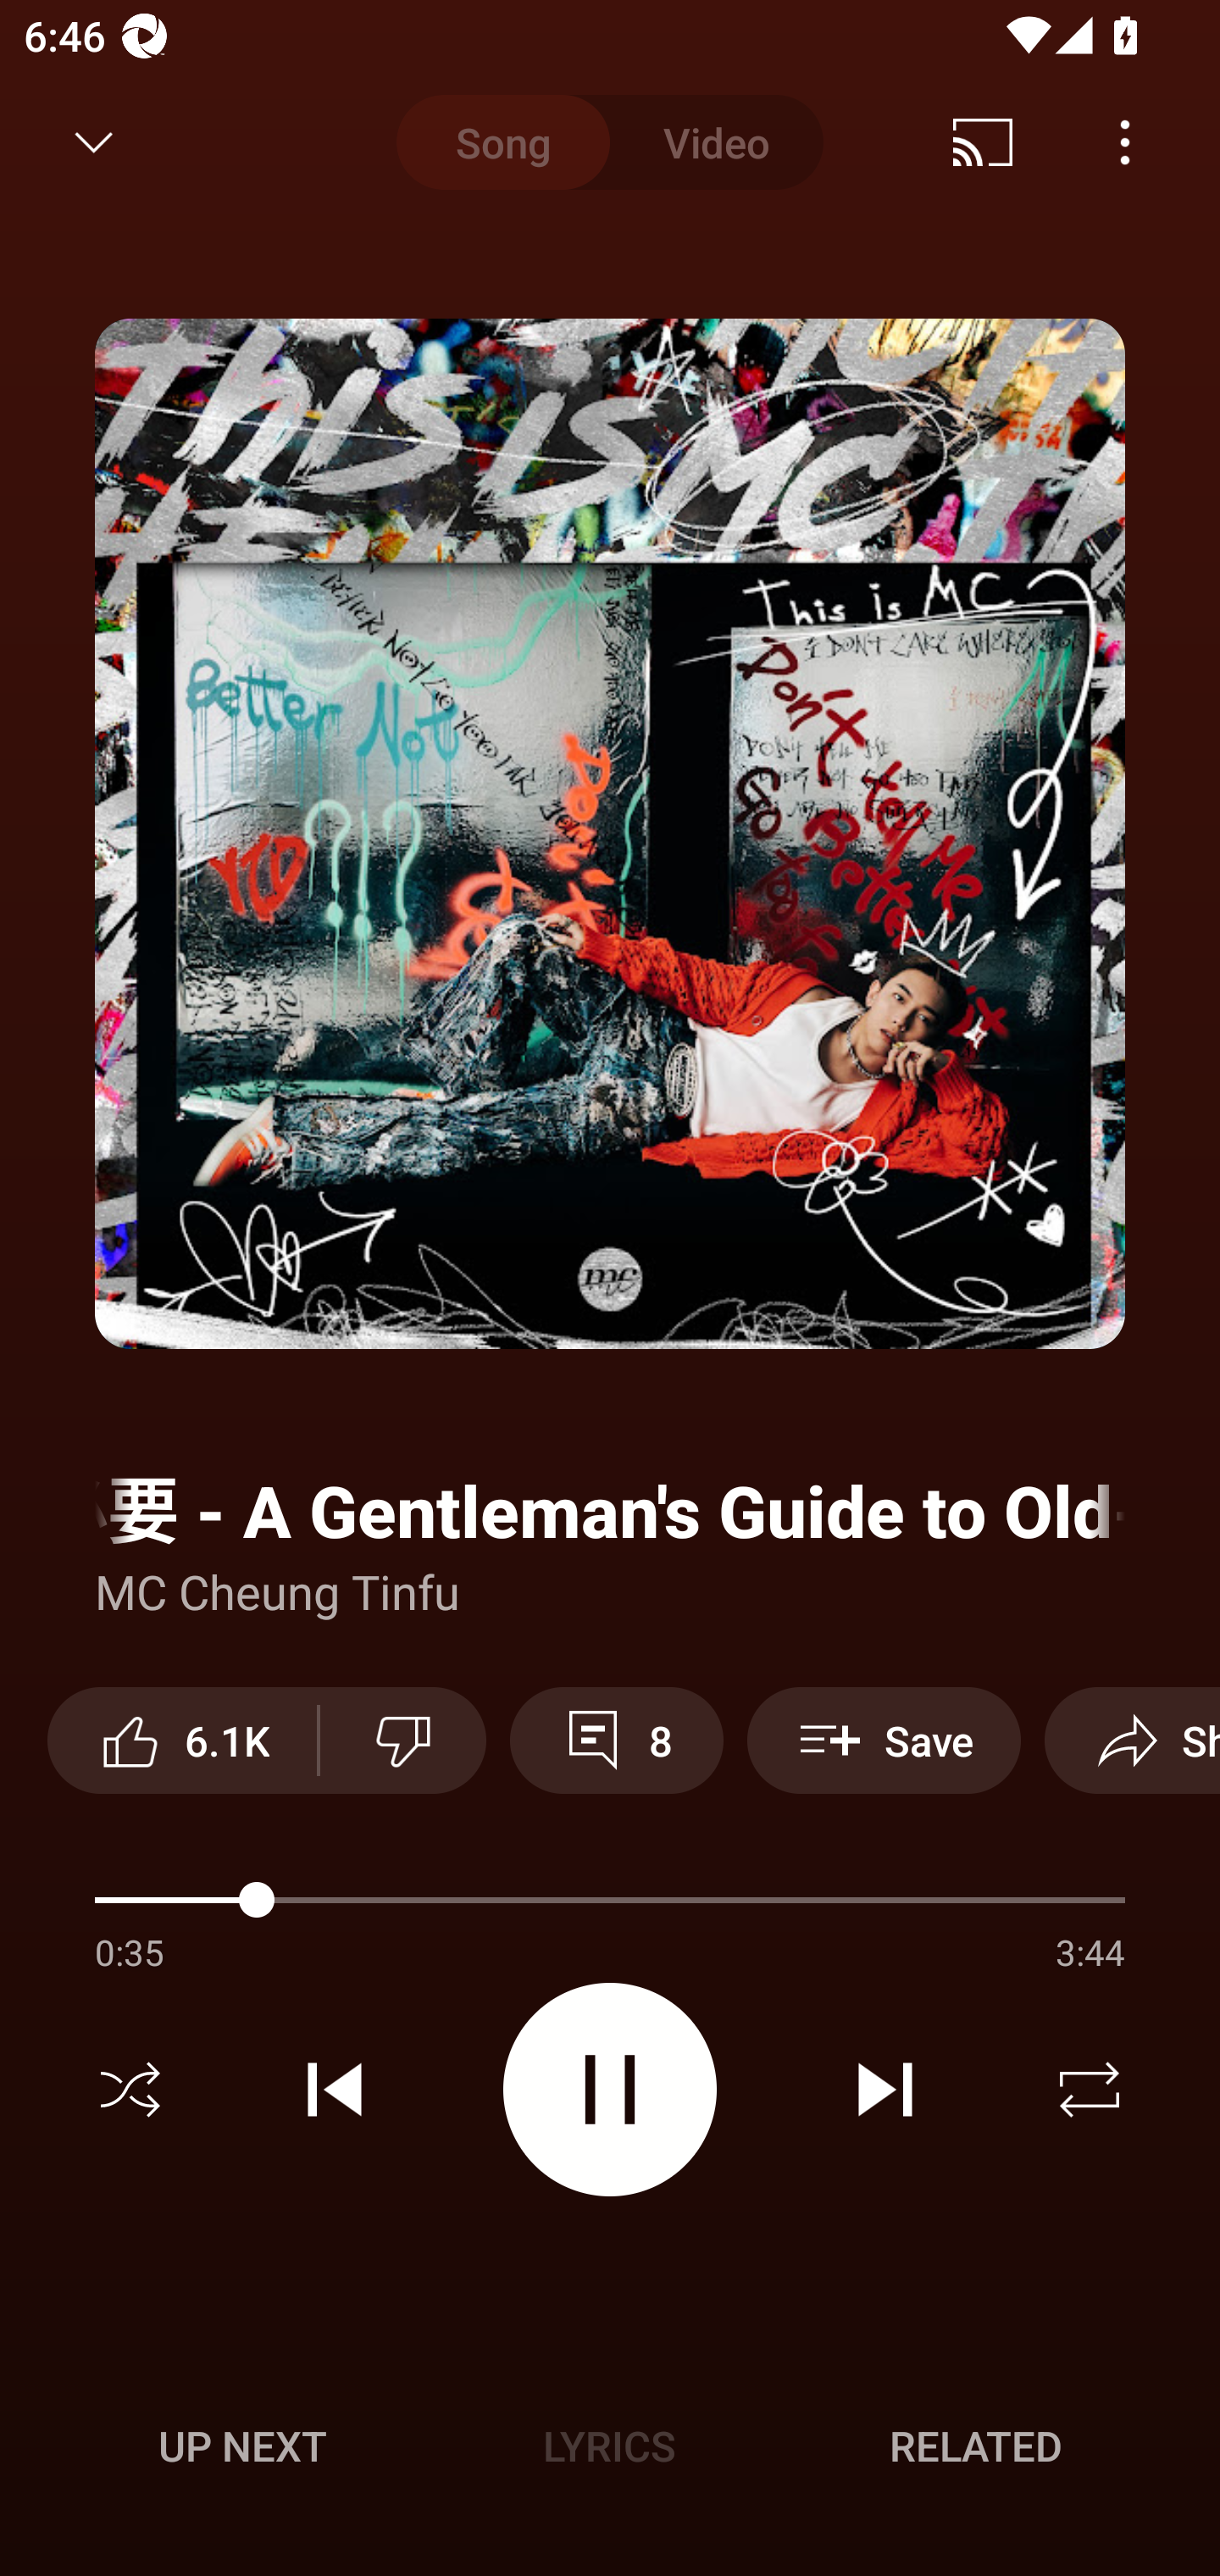 This screenshot has width=1220, height=2576. What do you see at coordinates (1132, 1740) in the screenshot?
I see `Share` at bounding box center [1132, 1740].